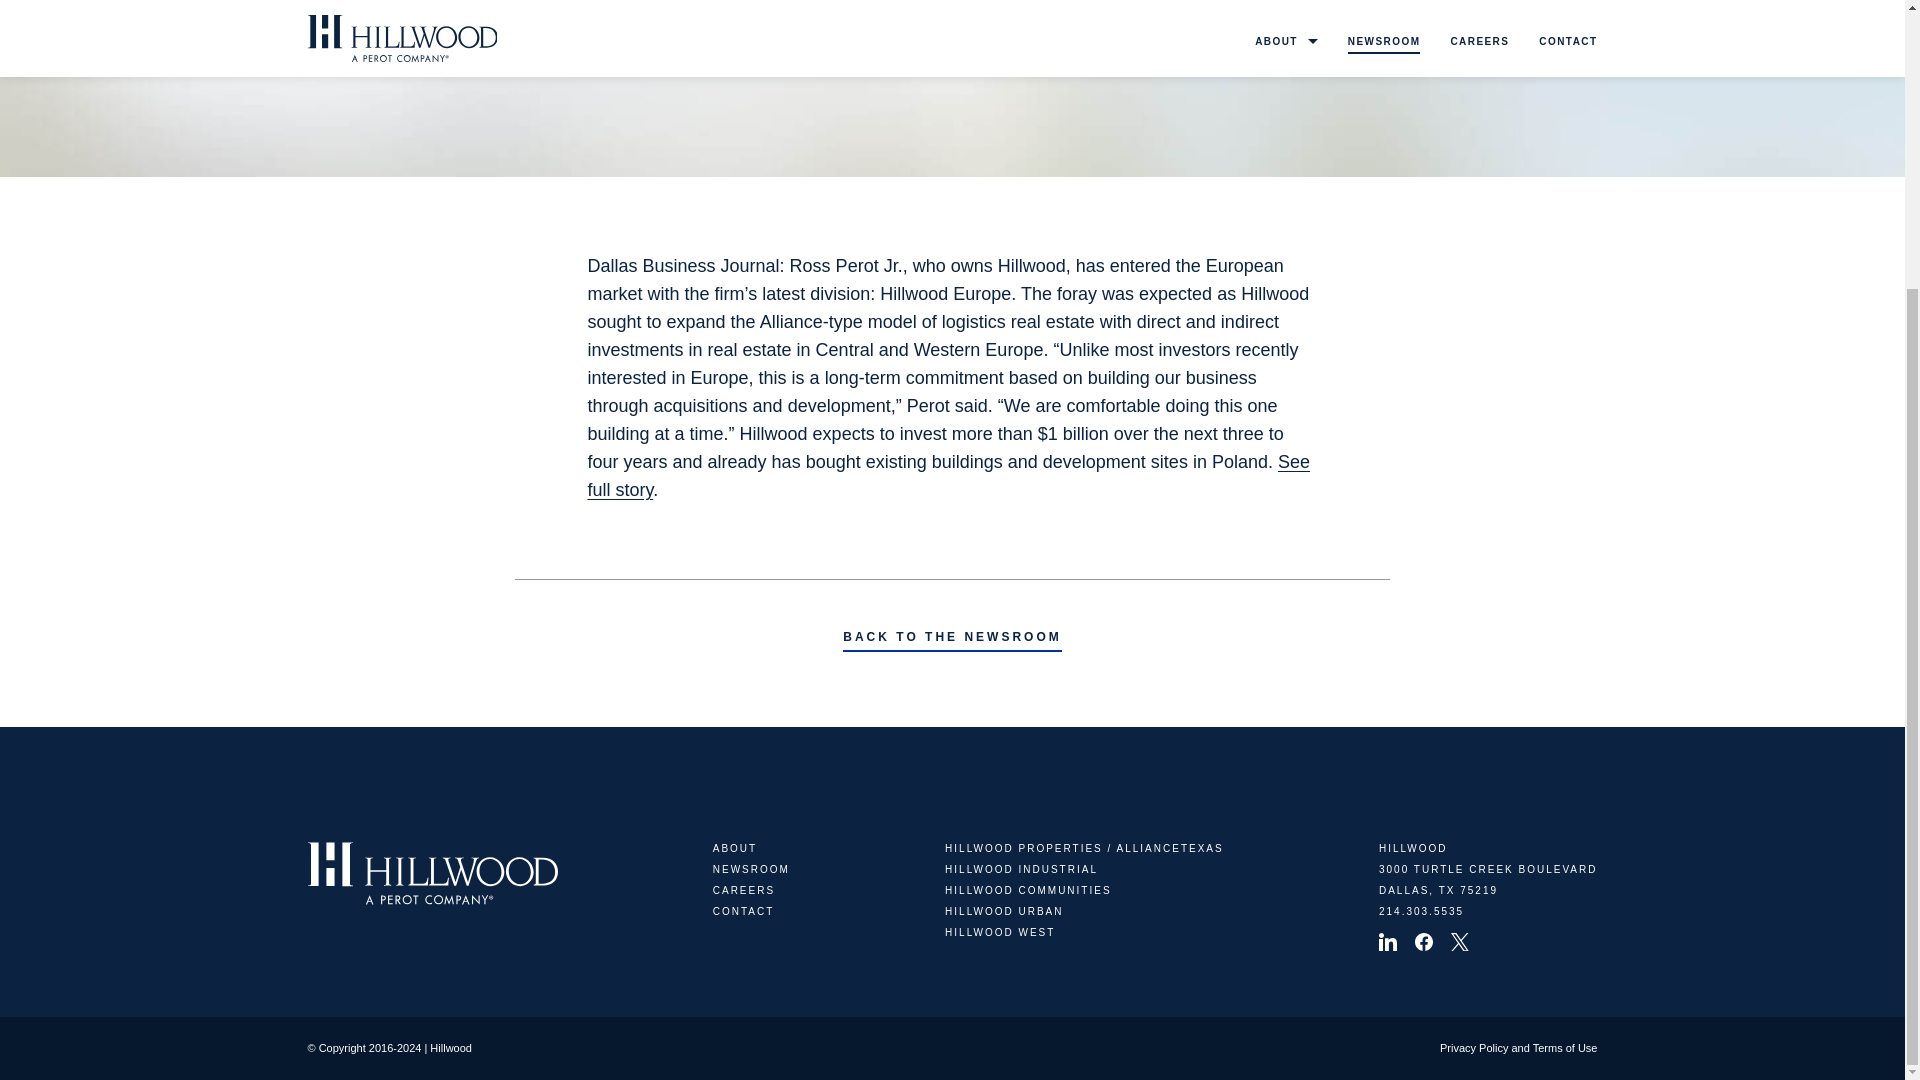  I want to click on HILLWOOD WEST, so click(999, 932).